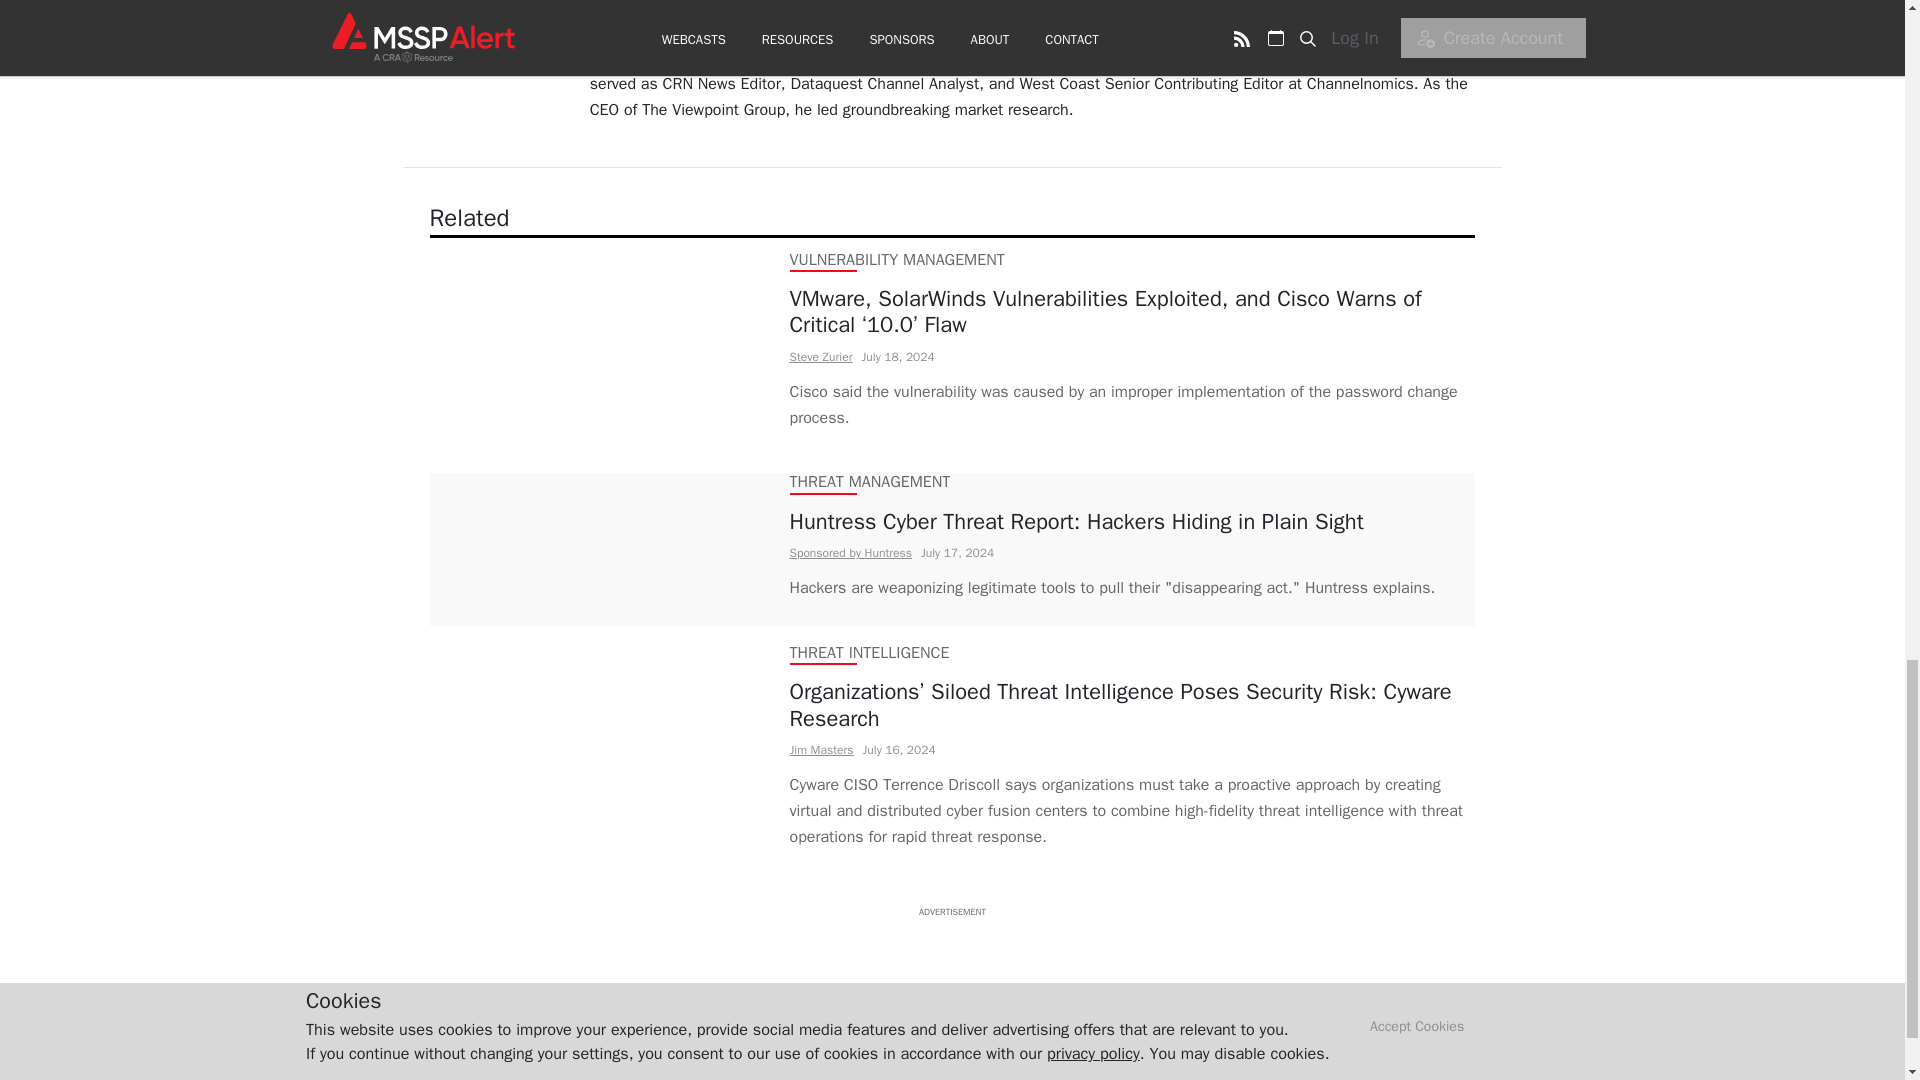 Image resolution: width=1920 pixels, height=1080 pixels. I want to click on Sponsored by Huntress, so click(850, 552).